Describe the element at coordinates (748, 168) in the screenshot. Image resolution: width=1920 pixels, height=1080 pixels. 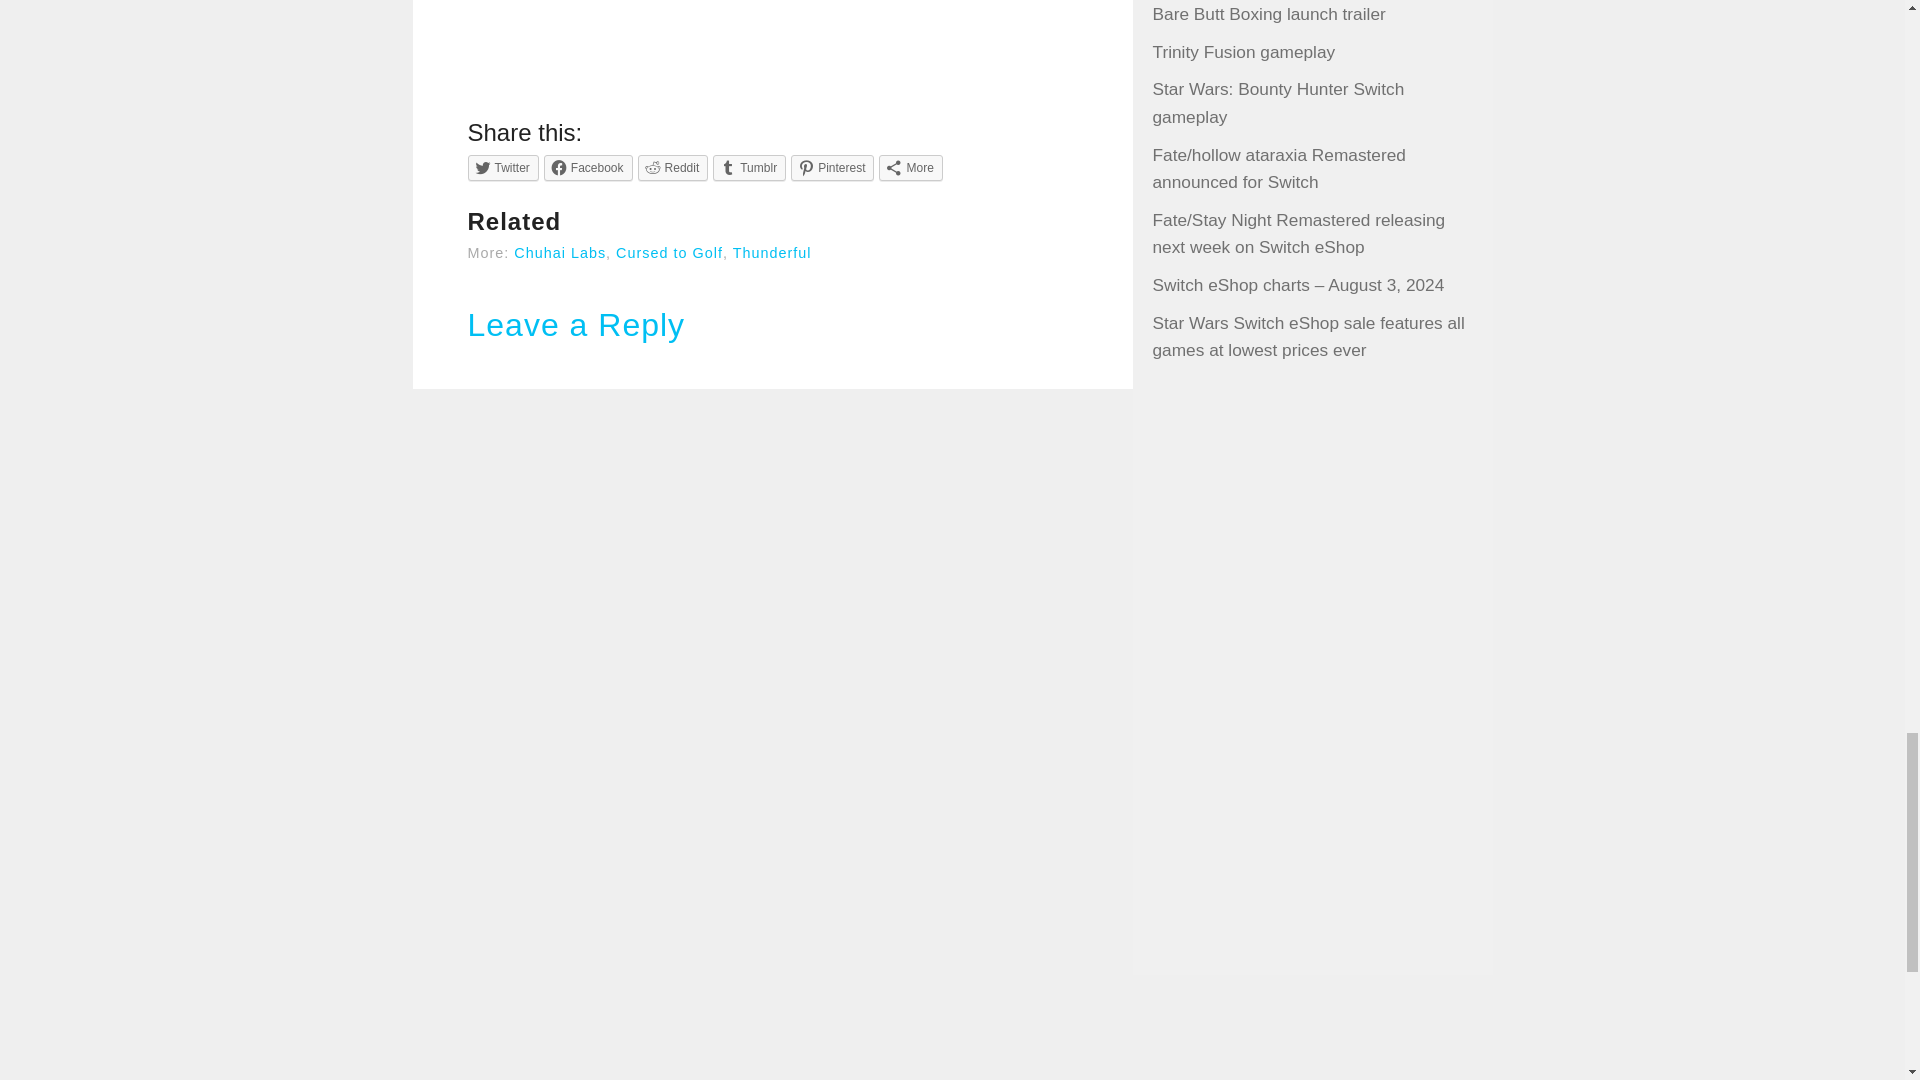
I see `Click to share on Tumblr` at that location.